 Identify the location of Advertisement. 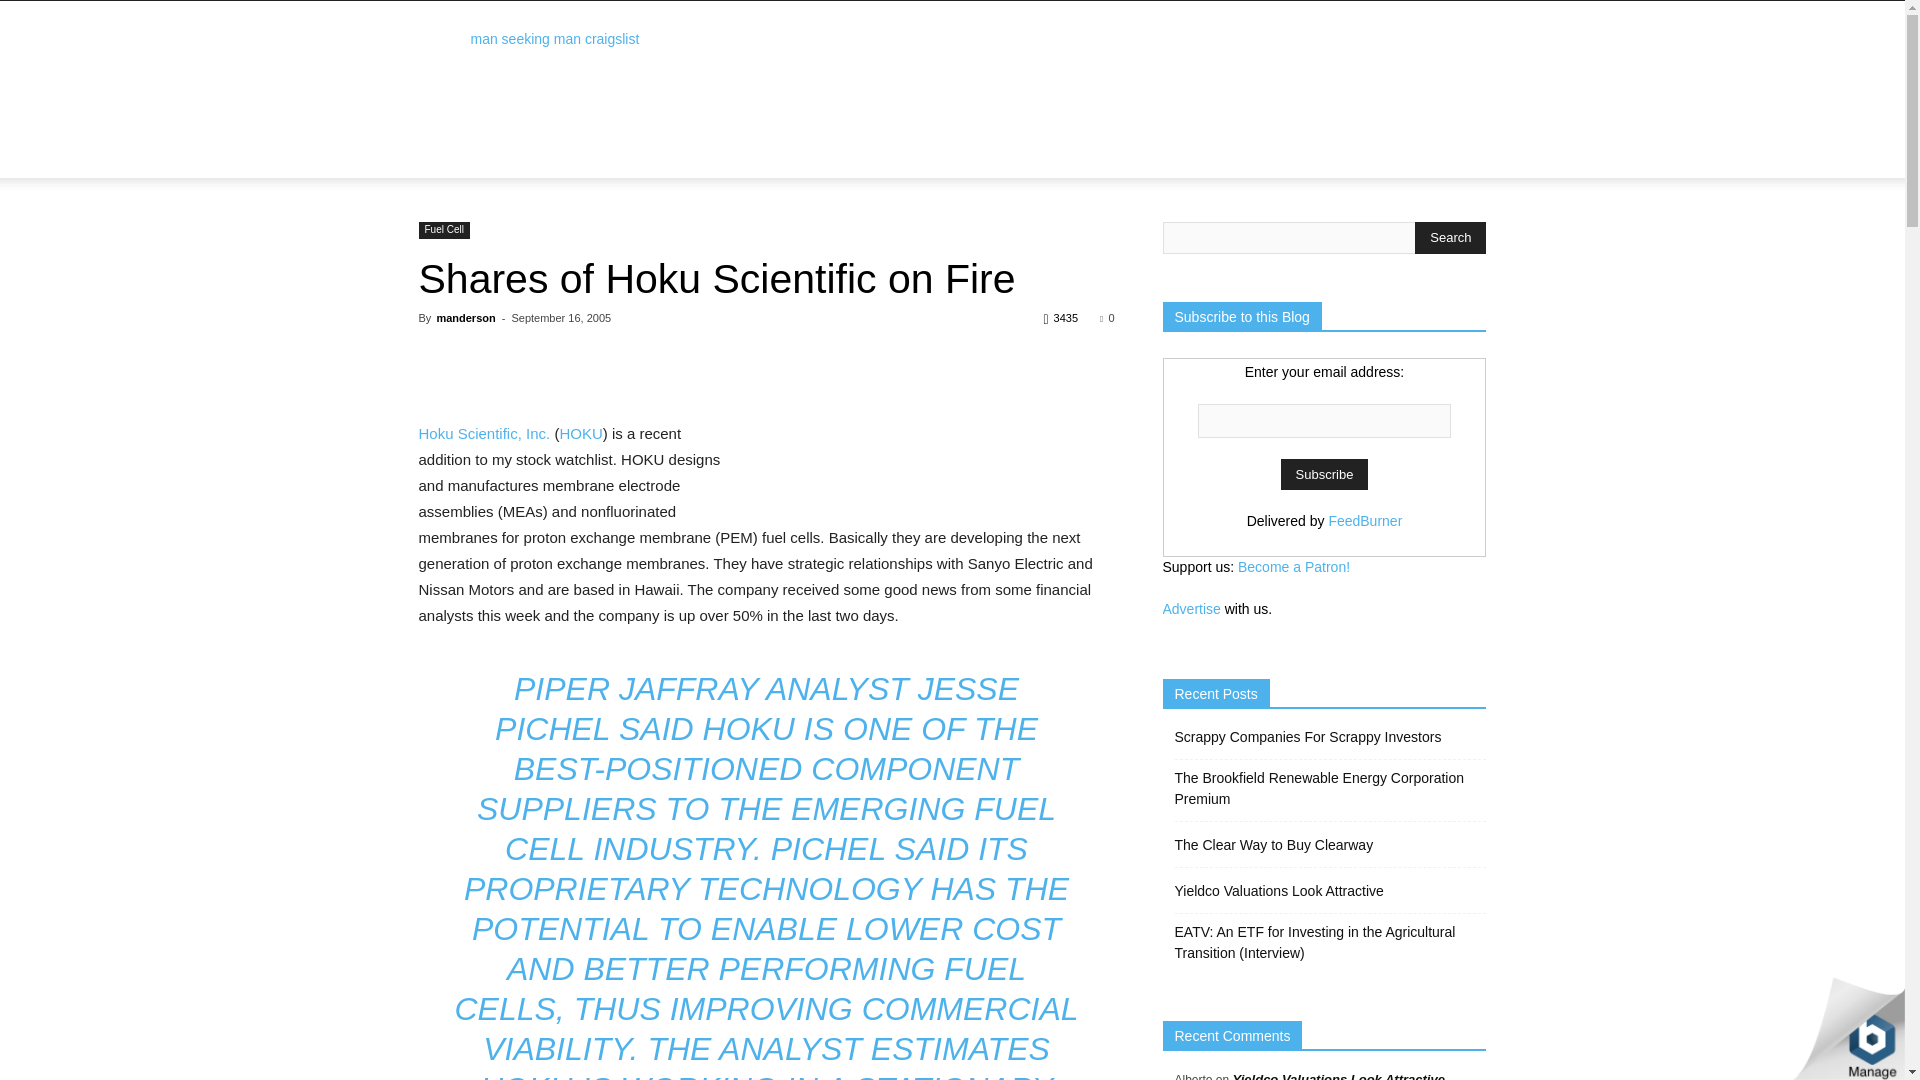
(1122, 74).